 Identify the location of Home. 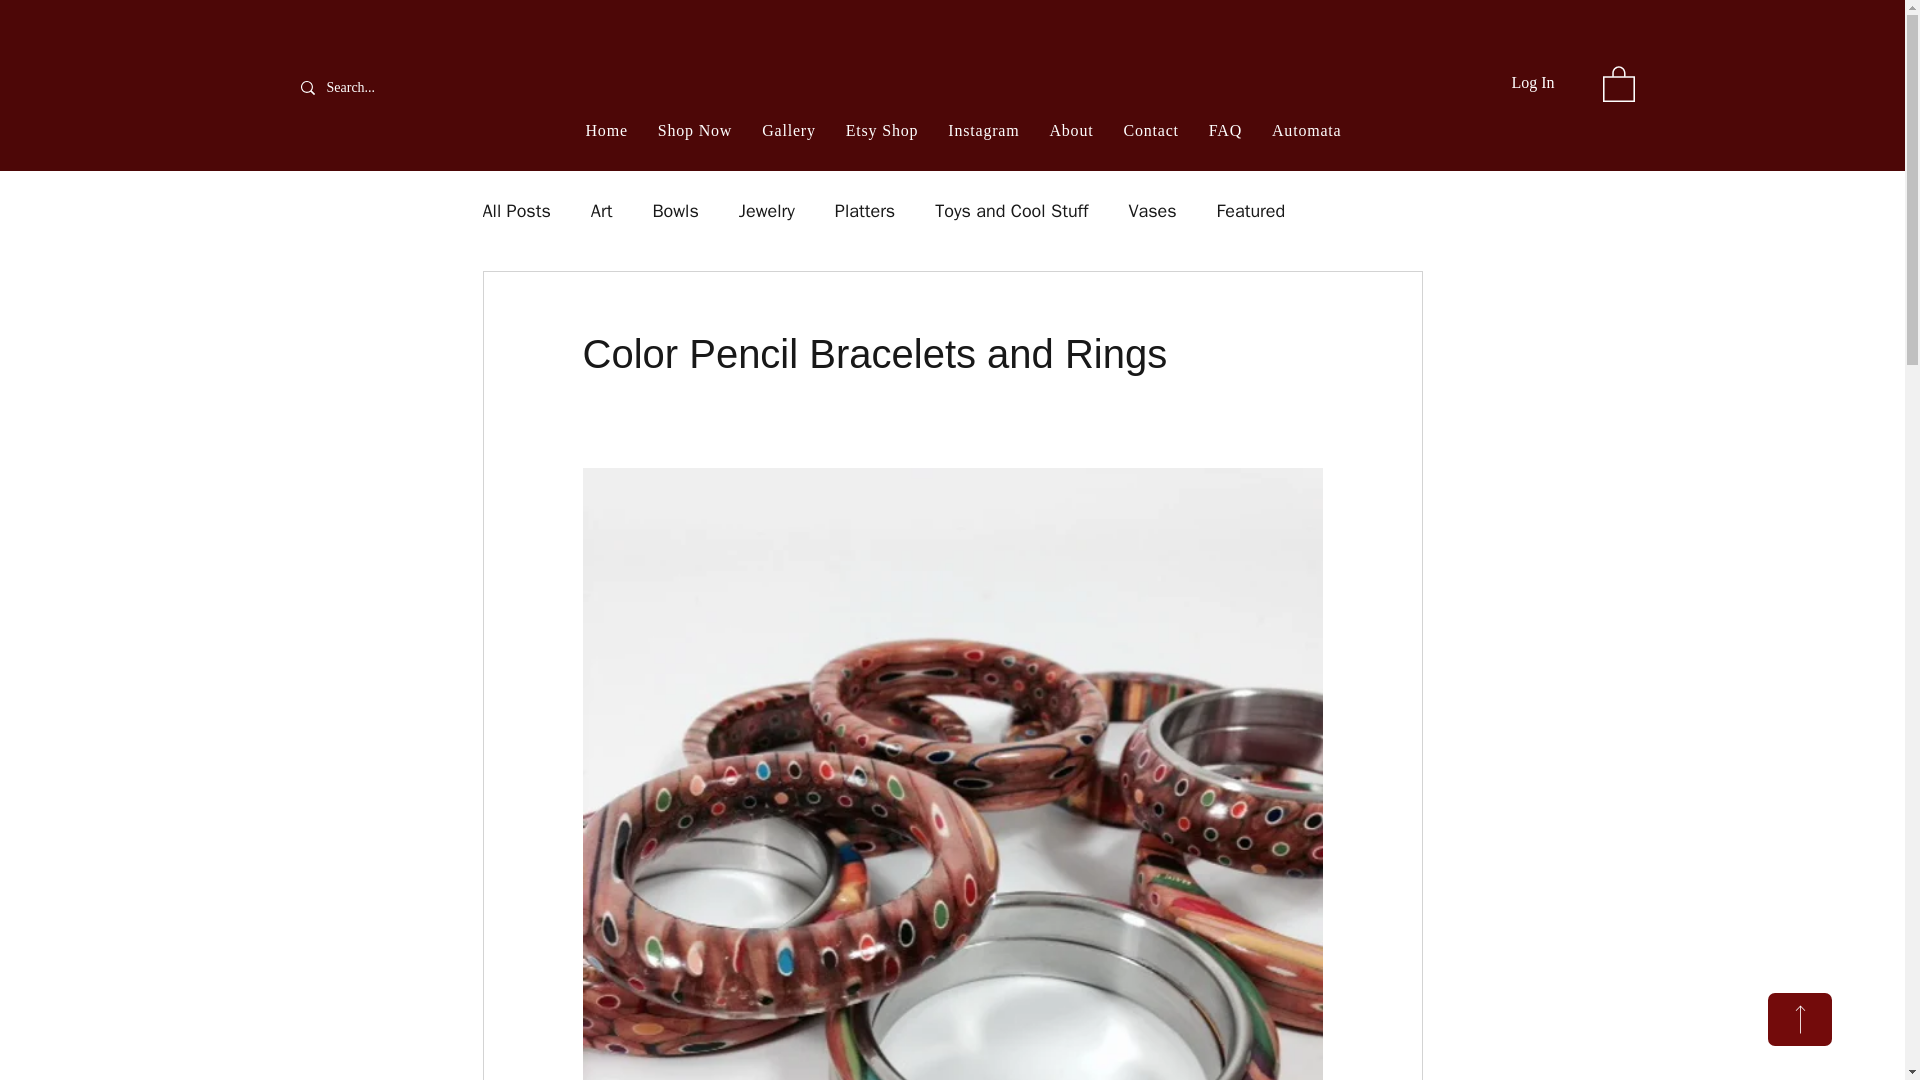
(606, 131).